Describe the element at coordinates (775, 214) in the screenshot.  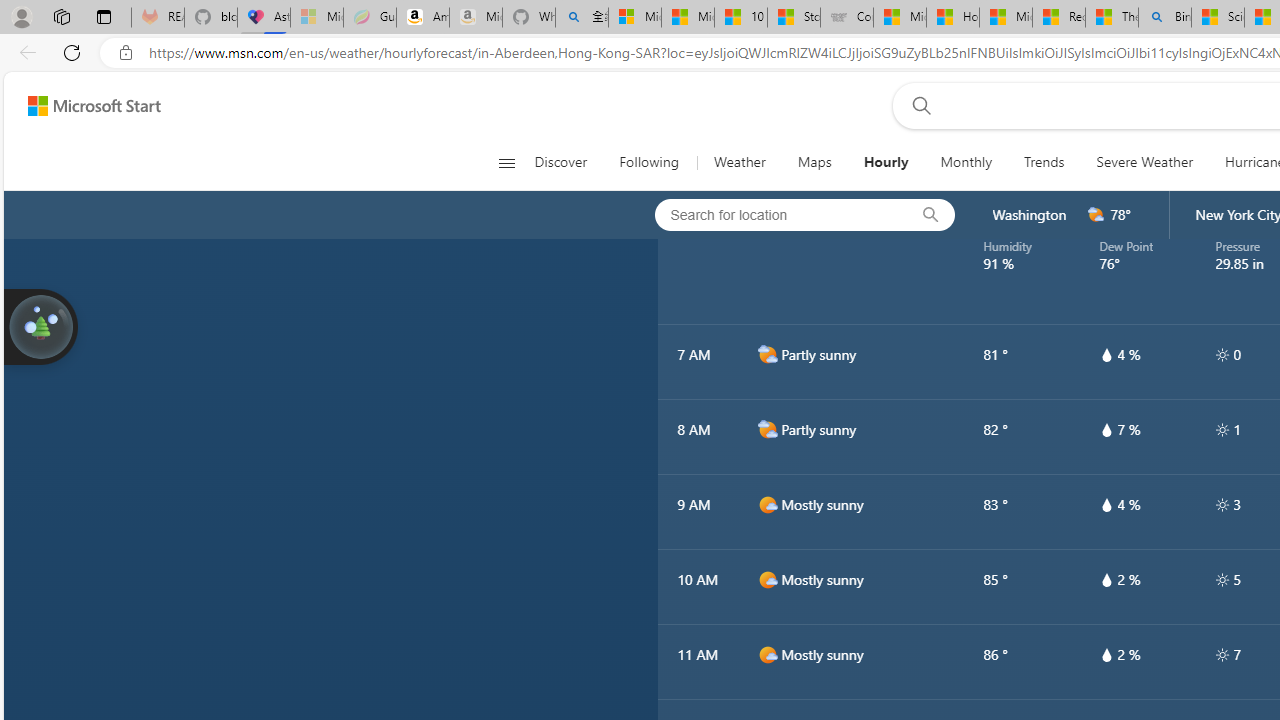
I see `Search for location` at that location.